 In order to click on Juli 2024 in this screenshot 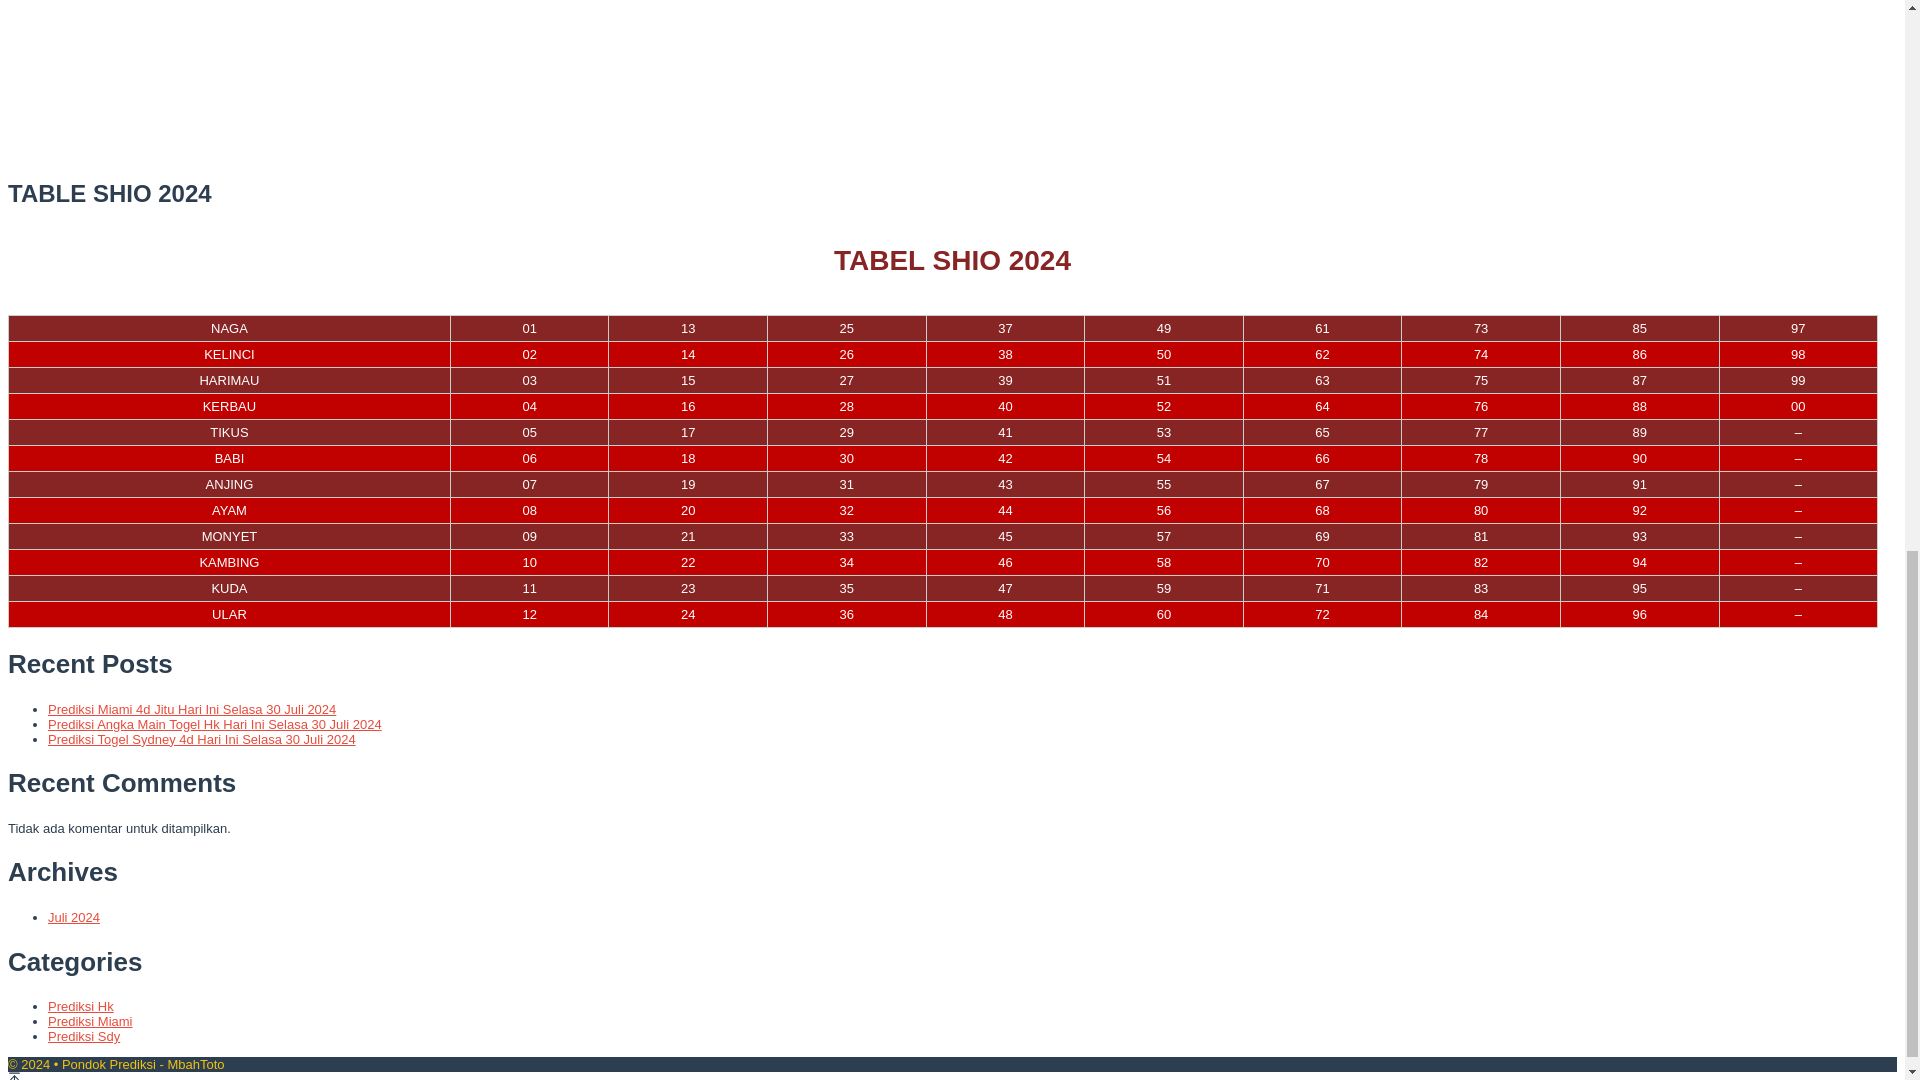, I will do `click(74, 917)`.